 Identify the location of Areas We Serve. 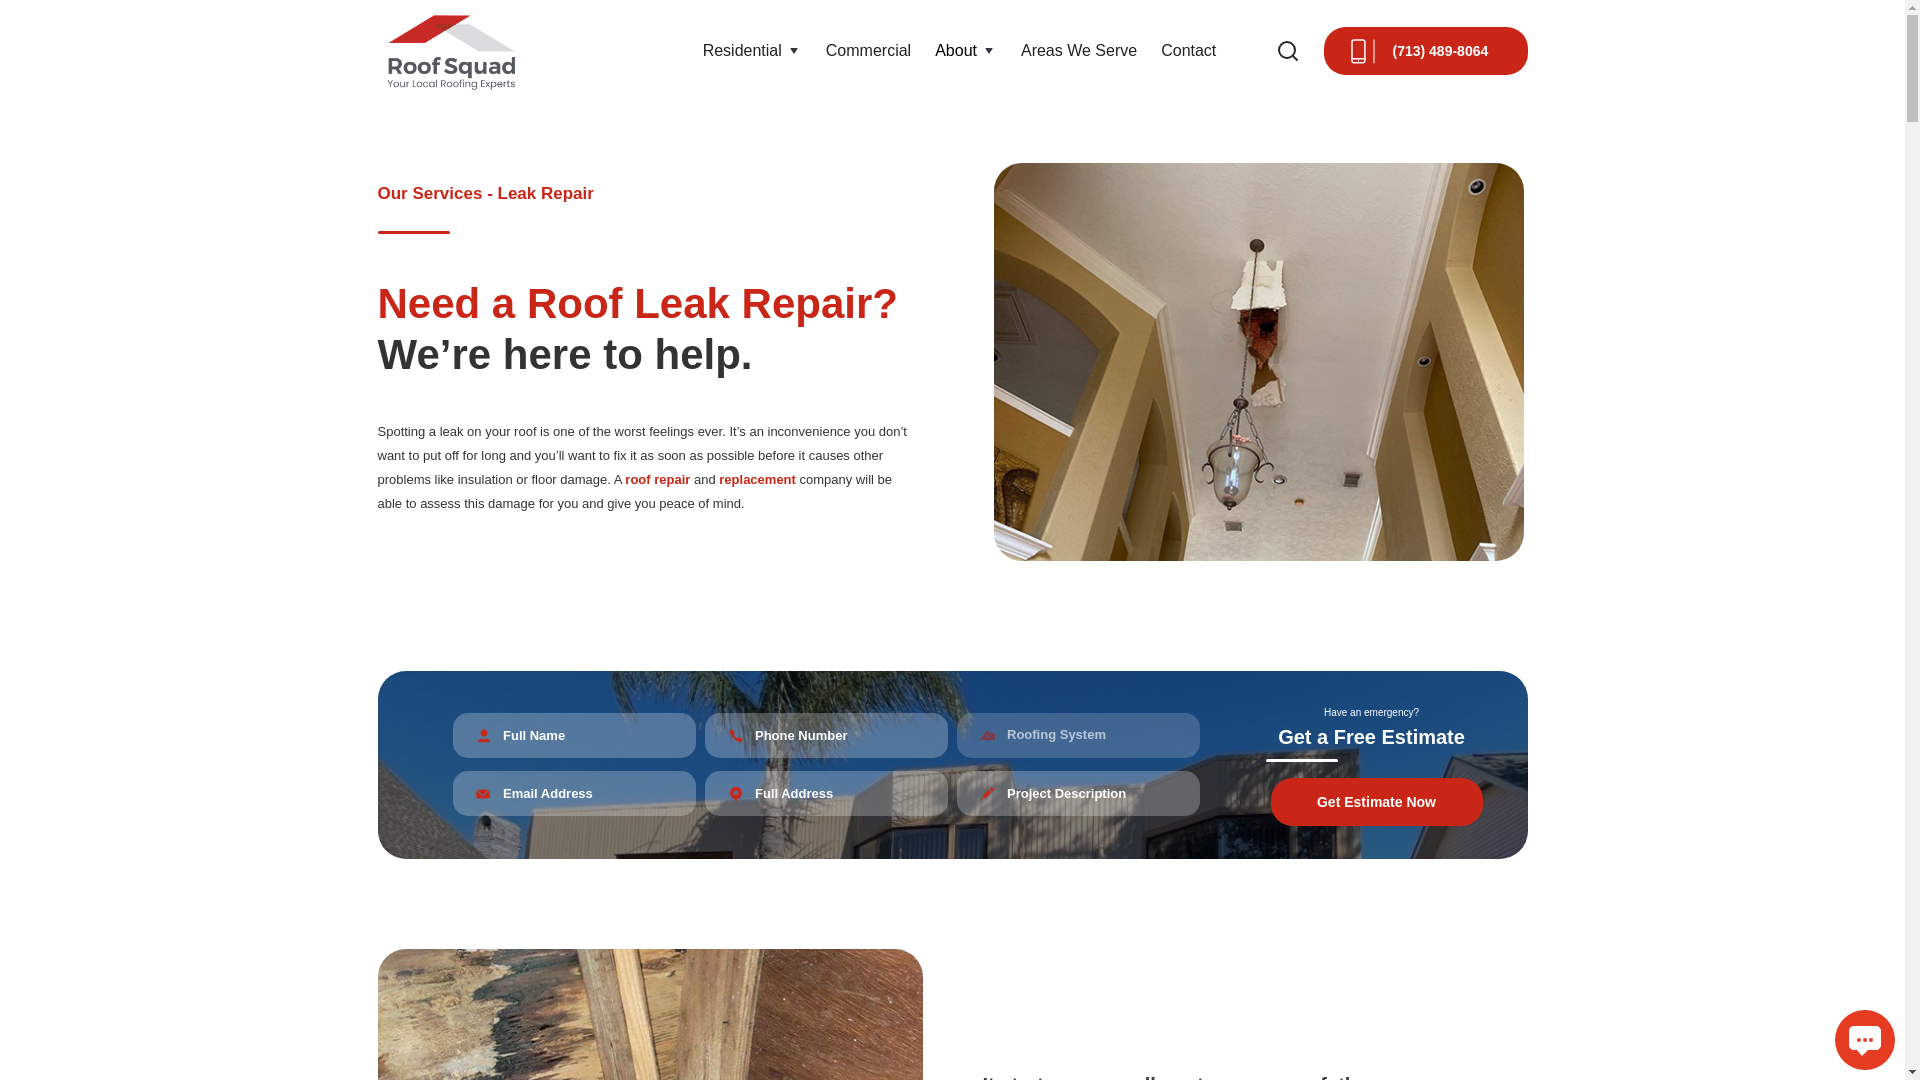
(1078, 50).